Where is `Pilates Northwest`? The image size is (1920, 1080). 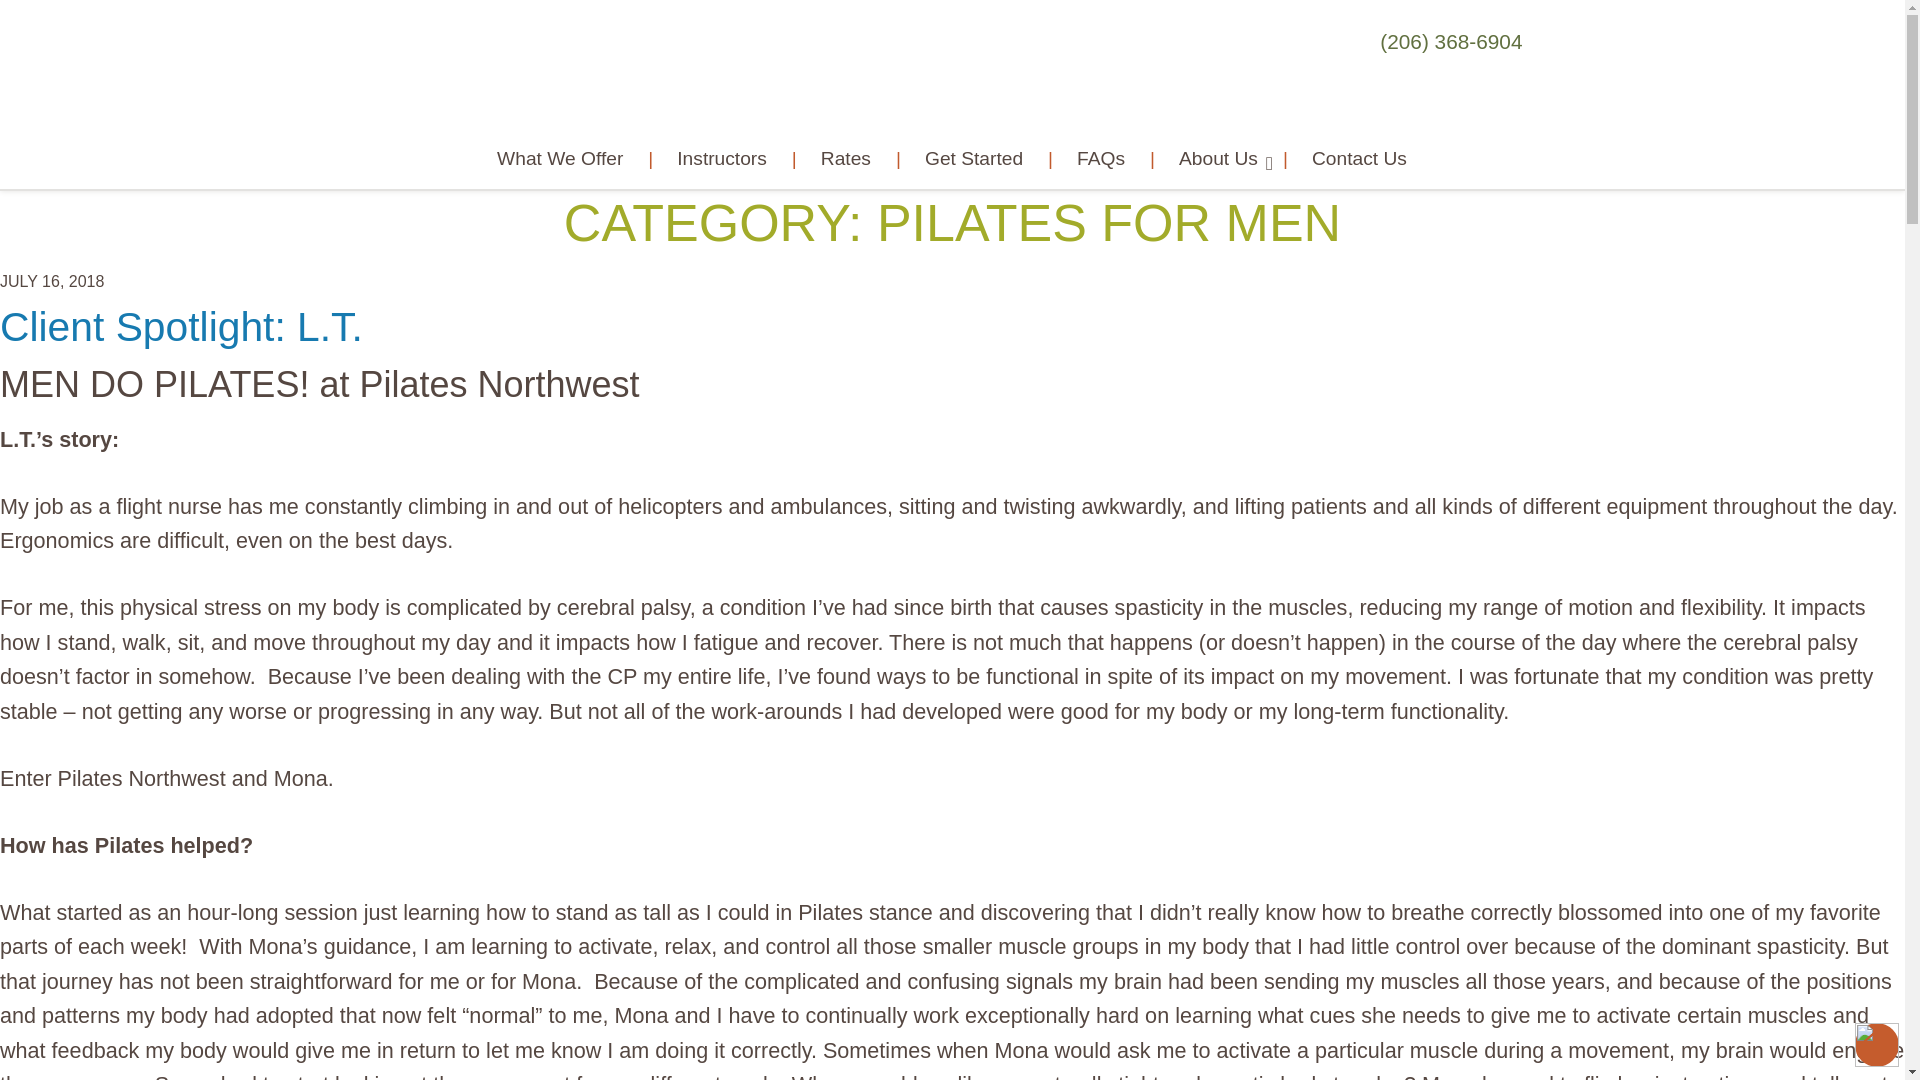 Pilates Northwest is located at coordinates (952, 72).